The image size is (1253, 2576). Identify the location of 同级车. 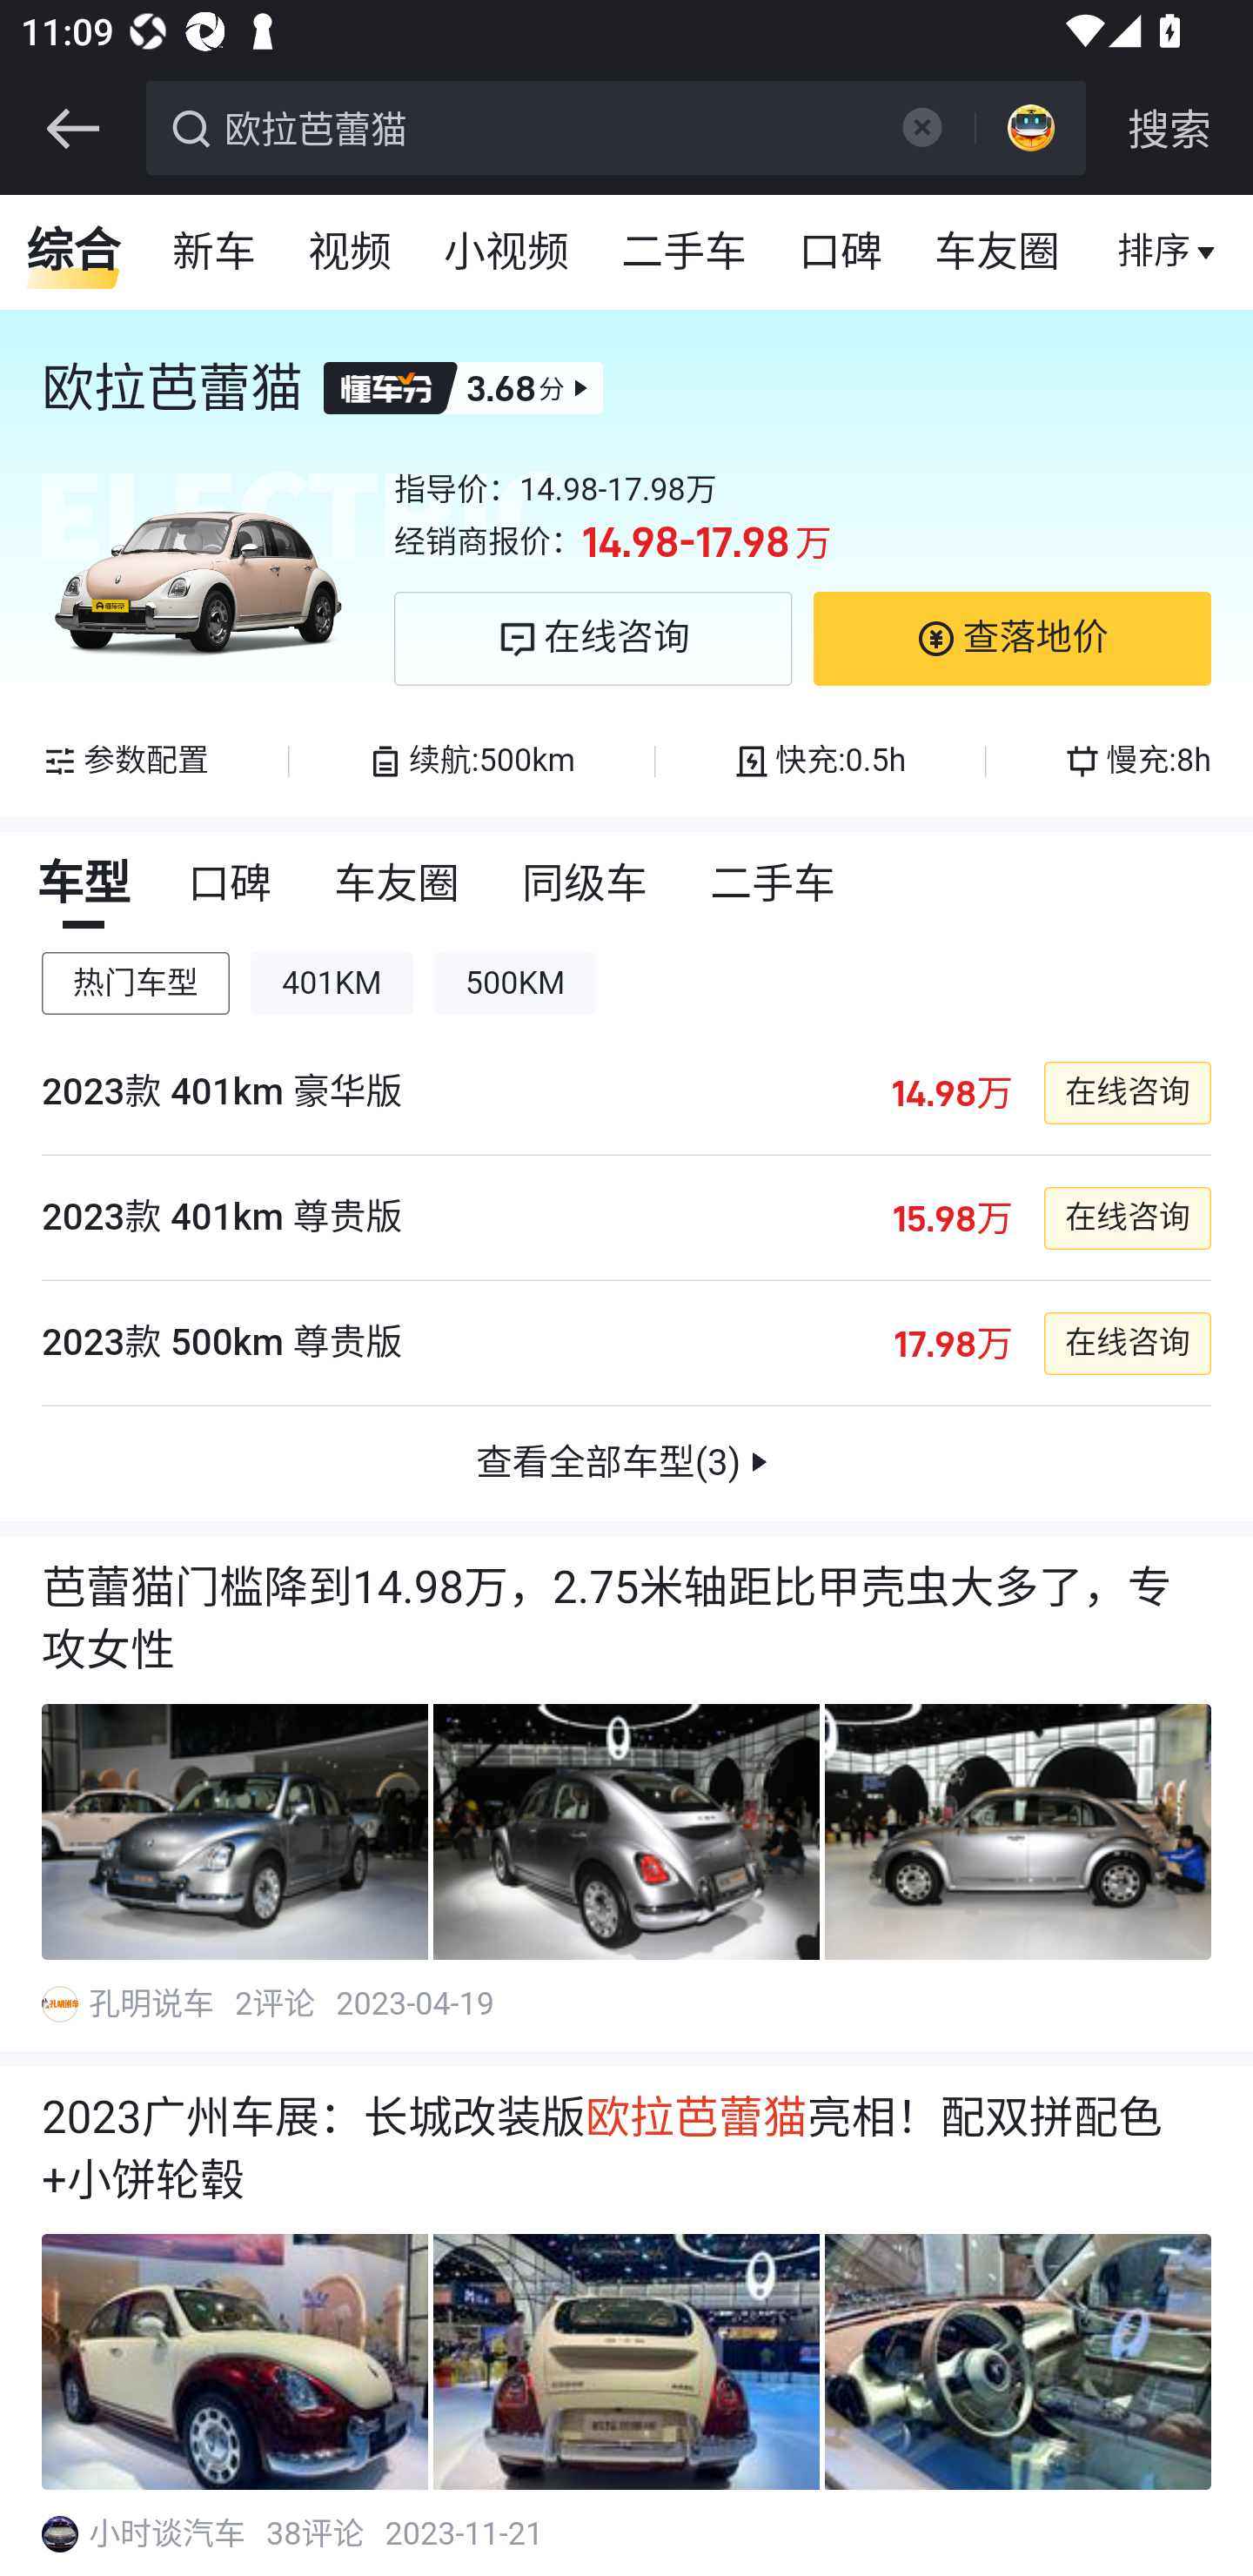
(586, 884).